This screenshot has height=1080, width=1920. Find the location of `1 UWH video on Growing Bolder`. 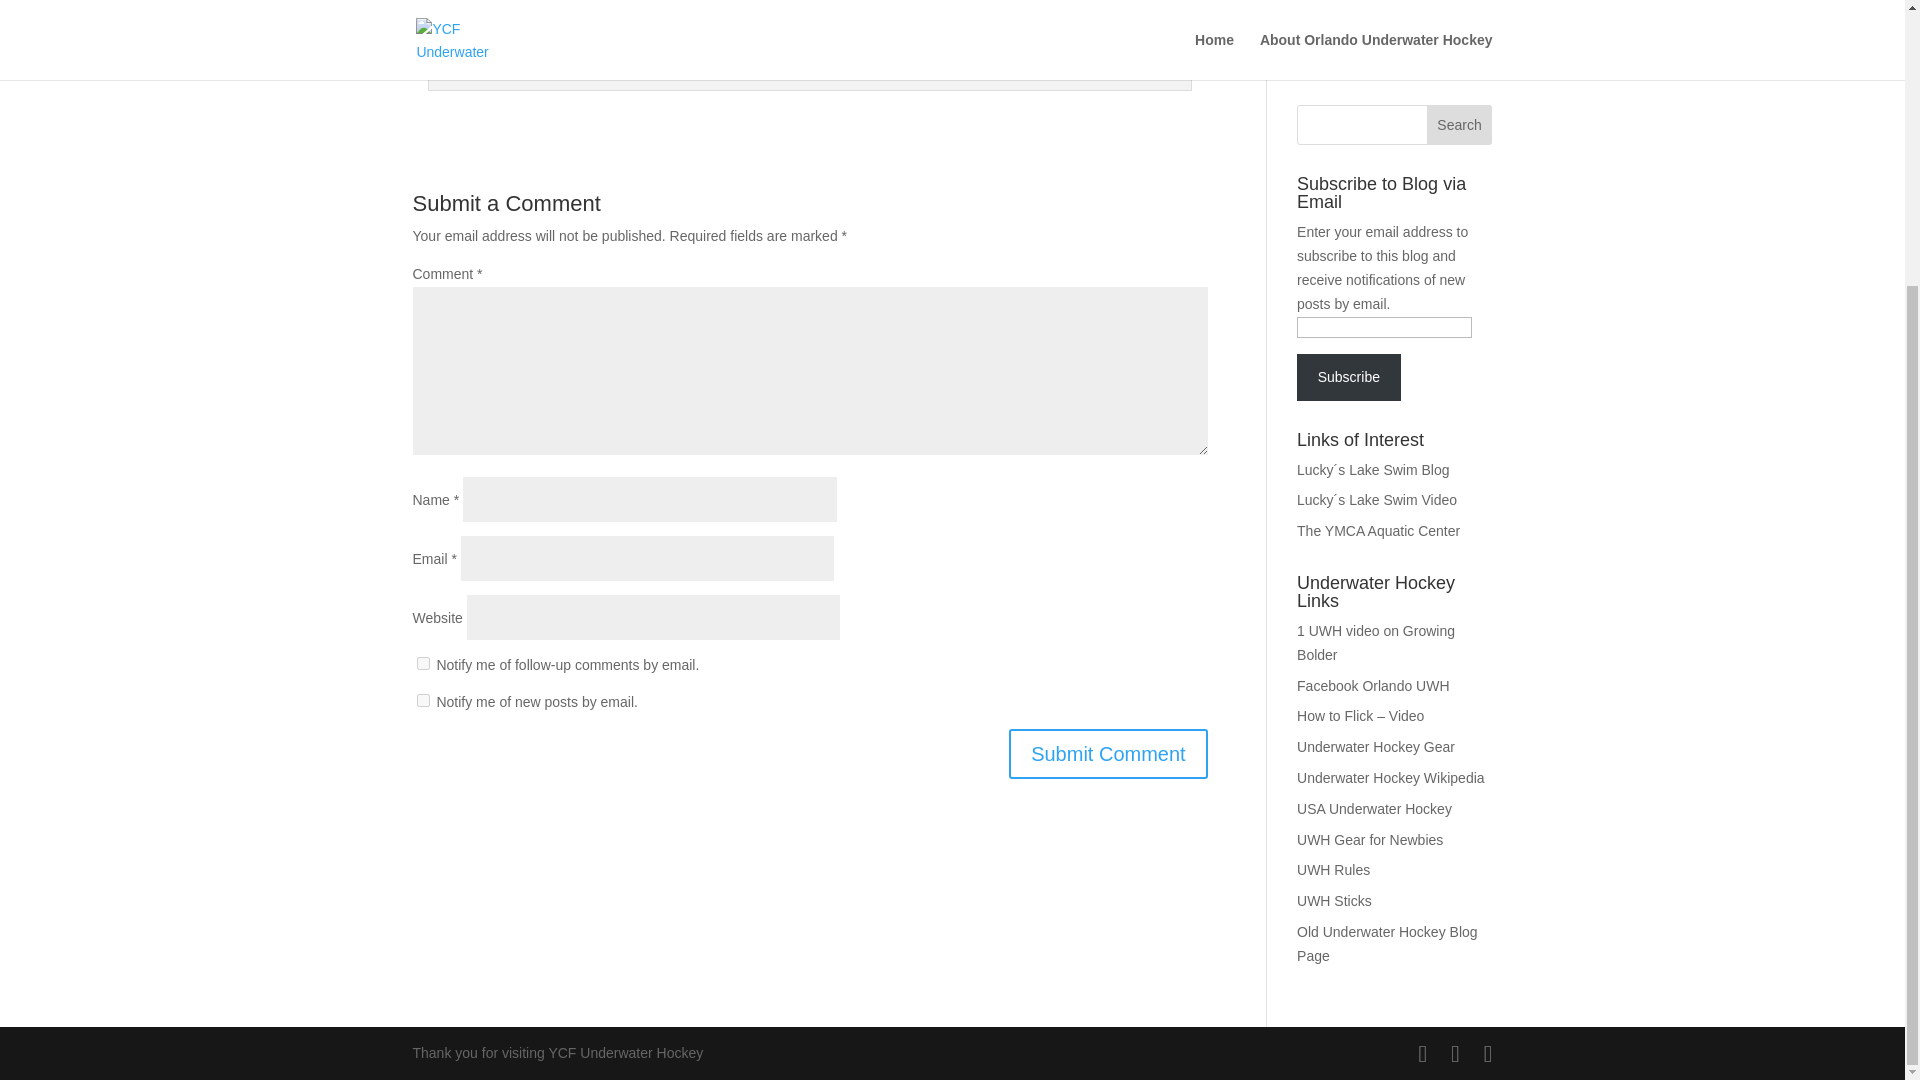

1 UWH video on Growing Bolder is located at coordinates (1376, 643).